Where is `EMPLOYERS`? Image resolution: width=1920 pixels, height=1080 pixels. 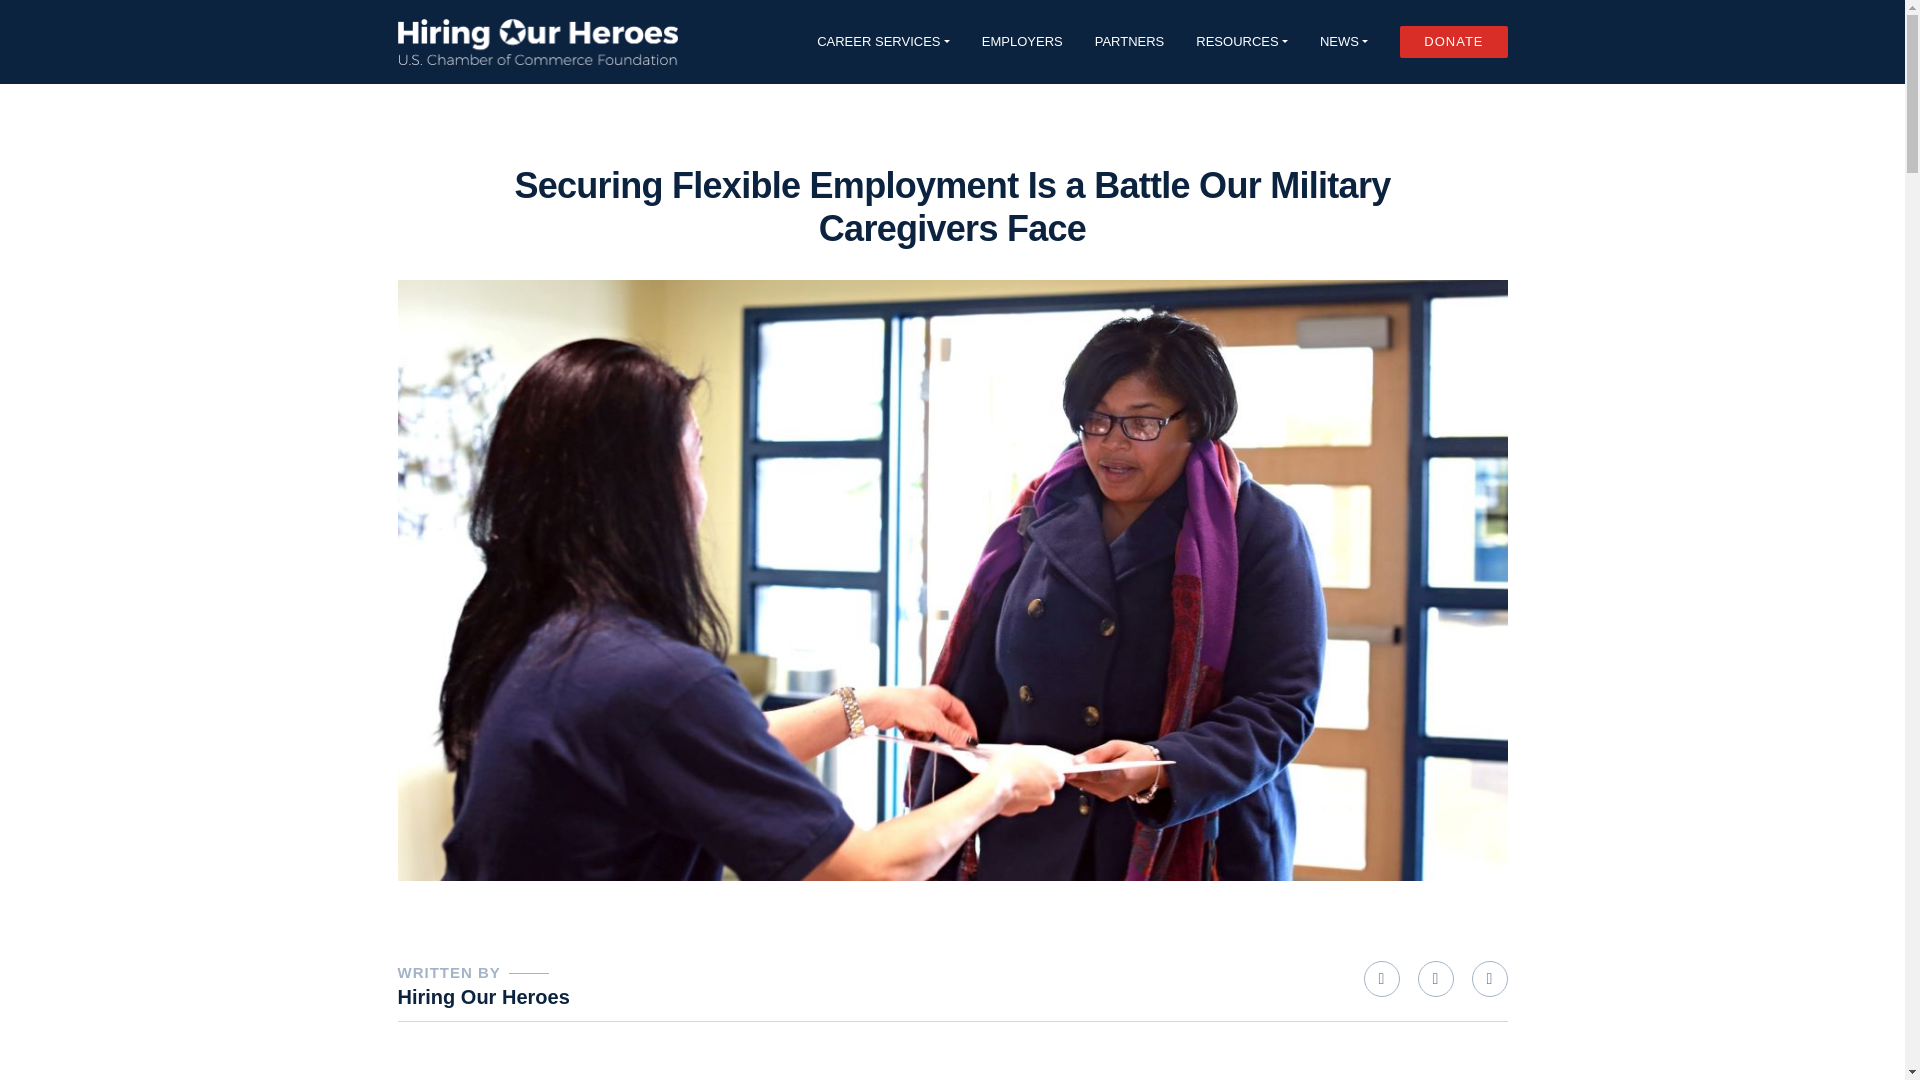 EMPLOYERS is located at coordinates (1022, 41).